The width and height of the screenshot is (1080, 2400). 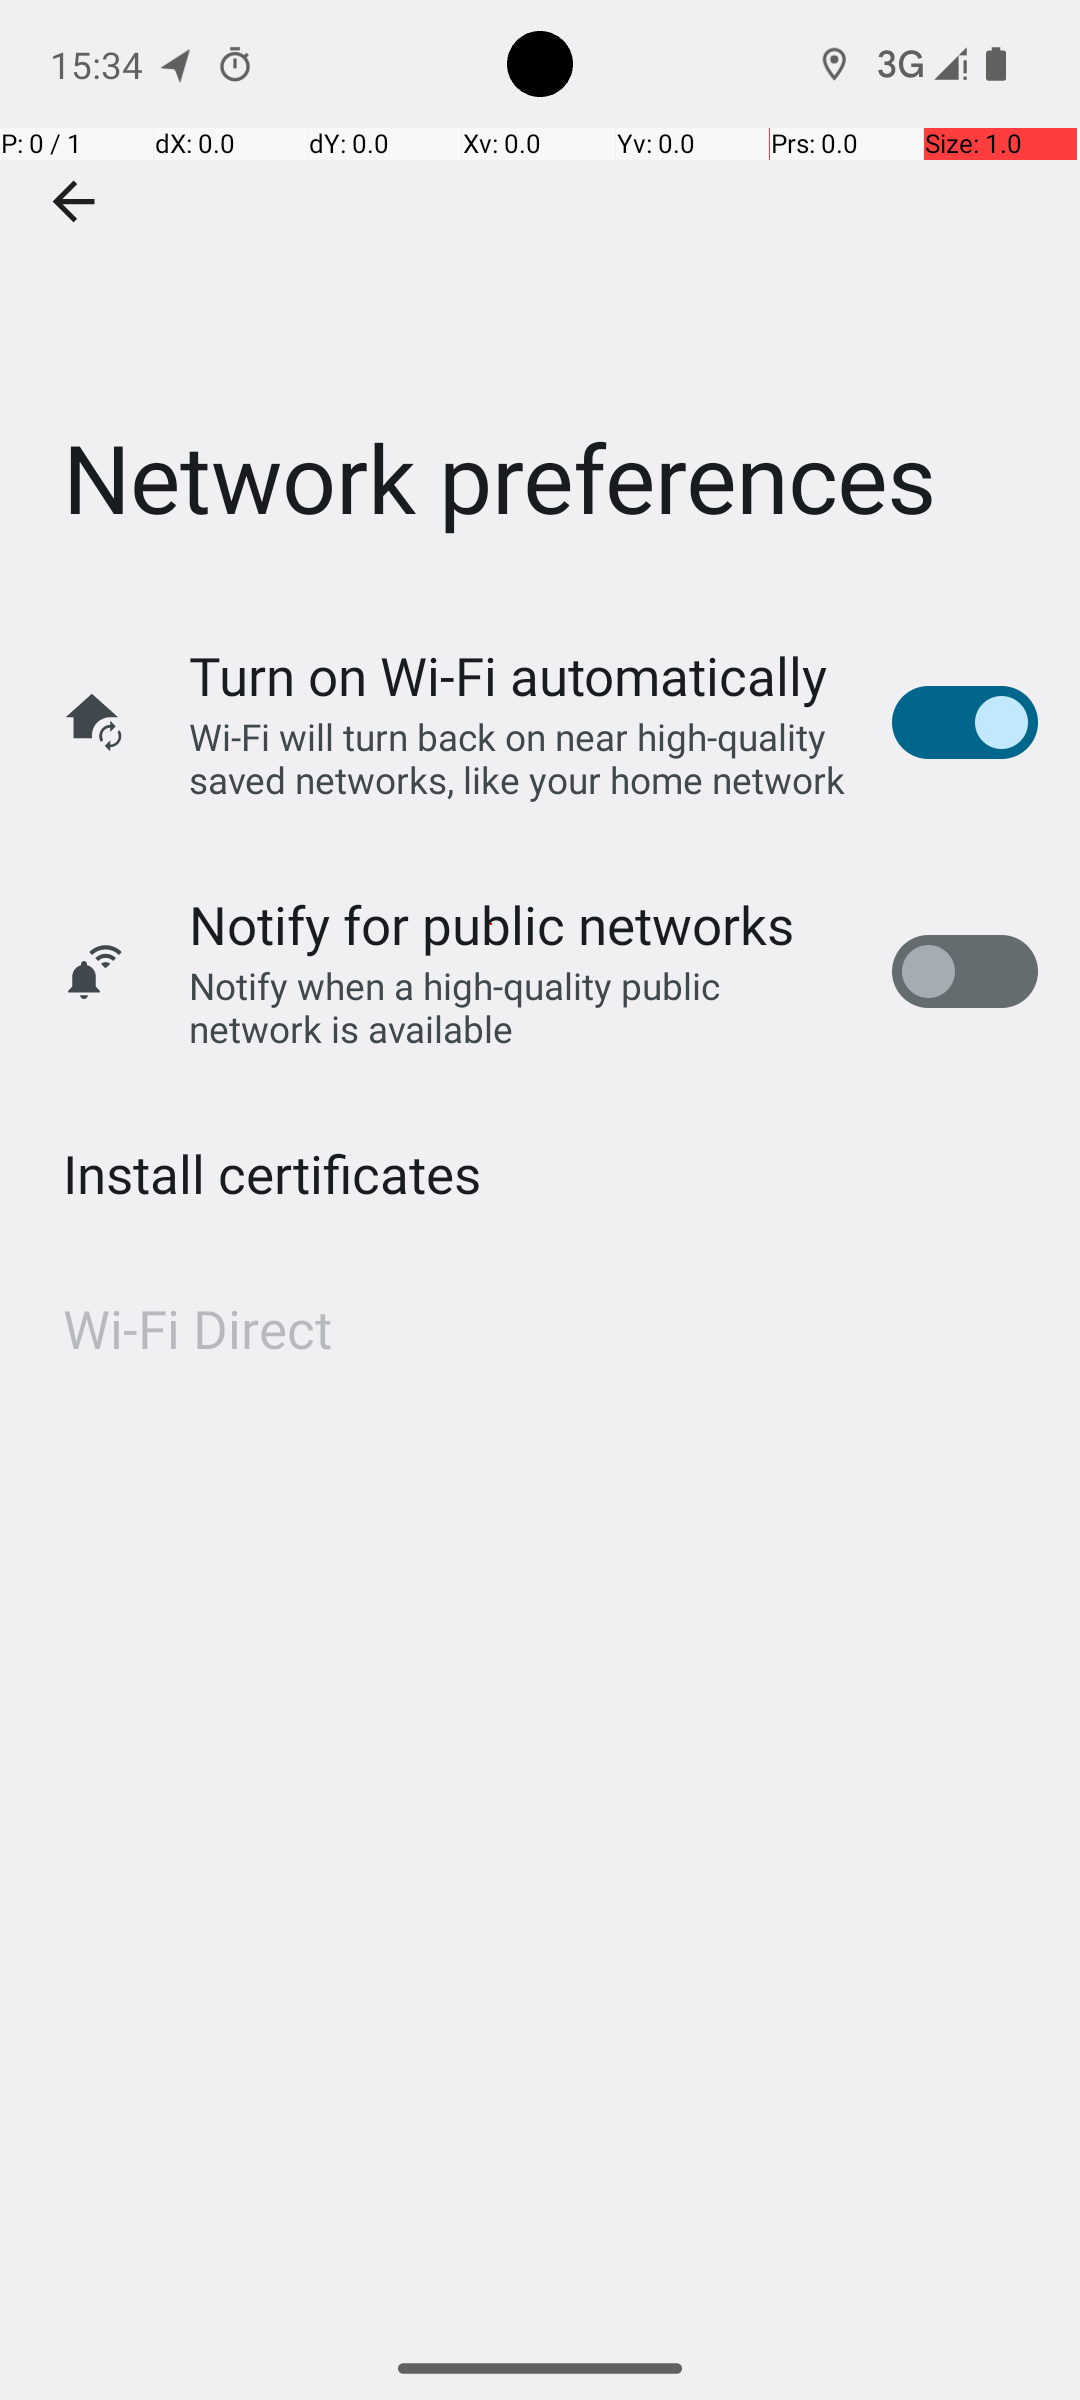 What do you see at coordinates (520, 1007) in the screenshot?
I see `Notify when a high‑quality public network is available` at bounding box center [520, 1007].